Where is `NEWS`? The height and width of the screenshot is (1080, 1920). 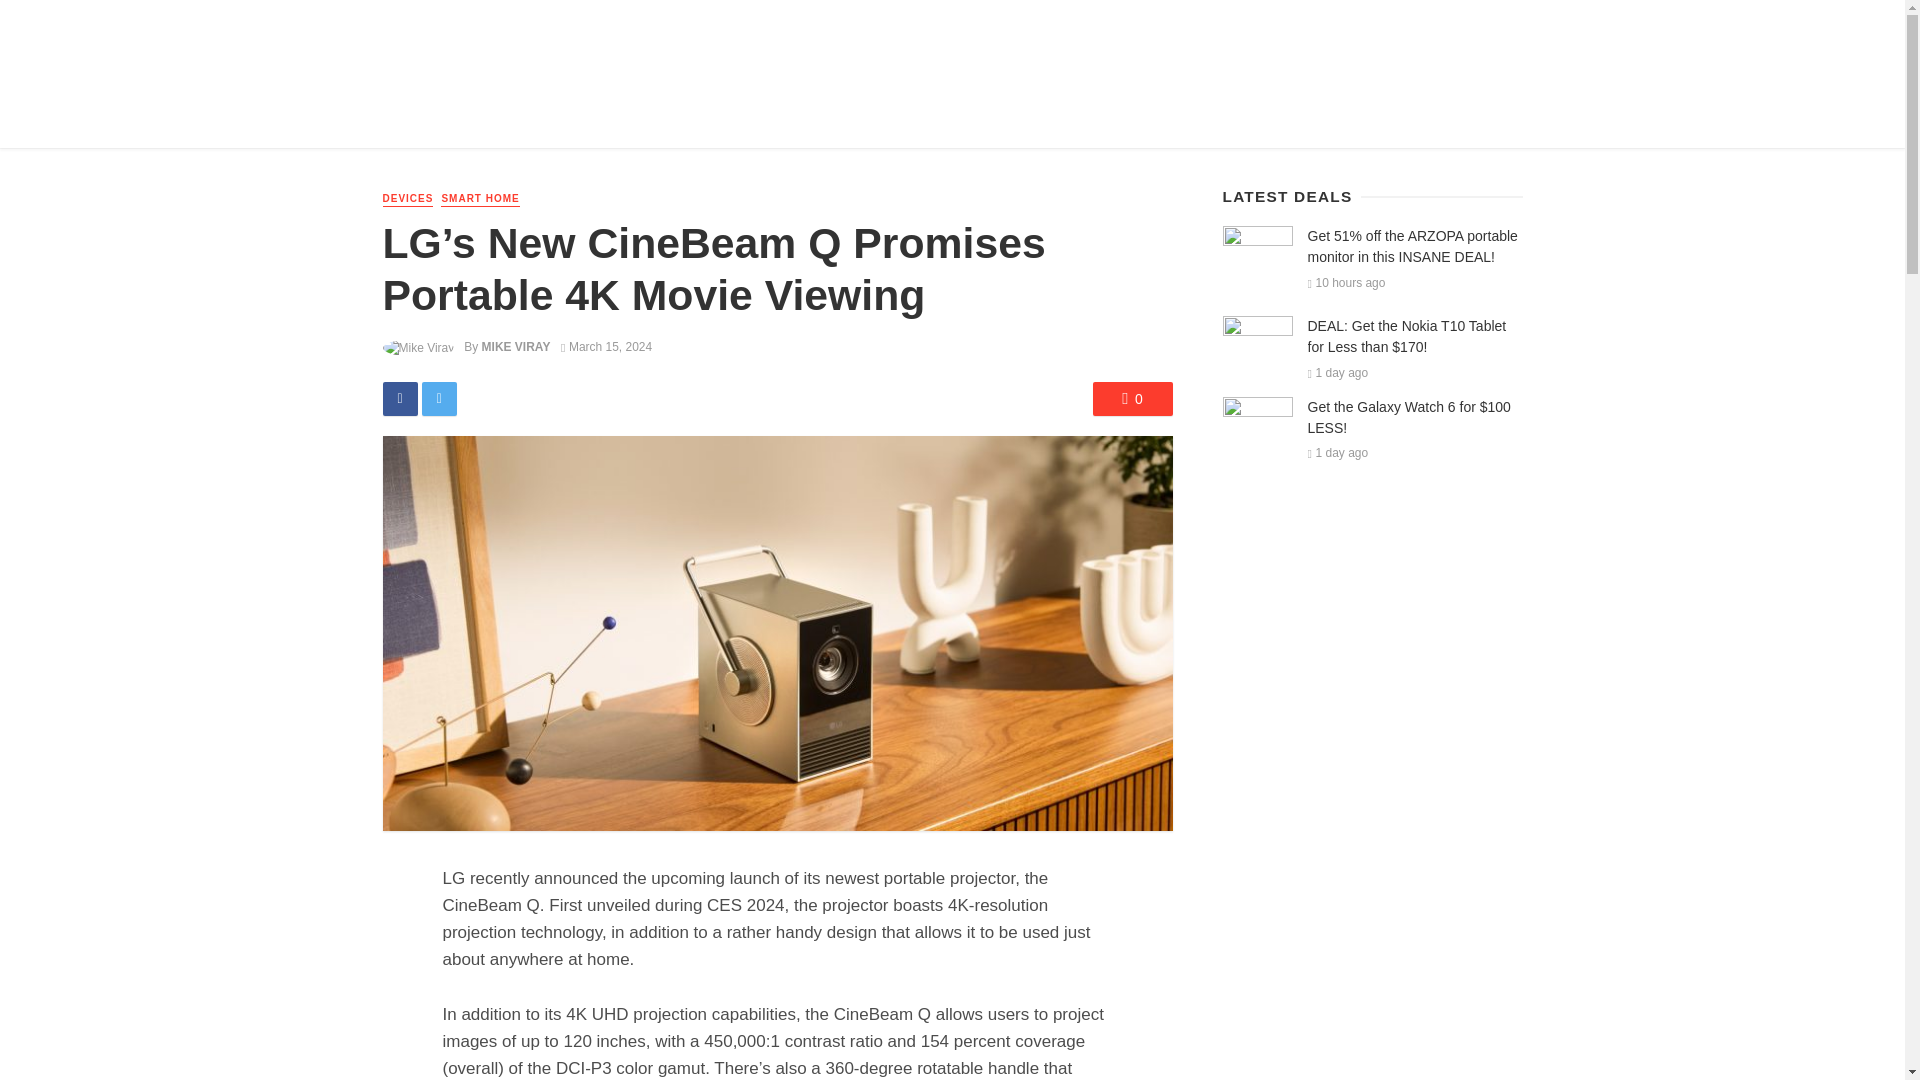
NEWS is located at coordinates (456, 117).